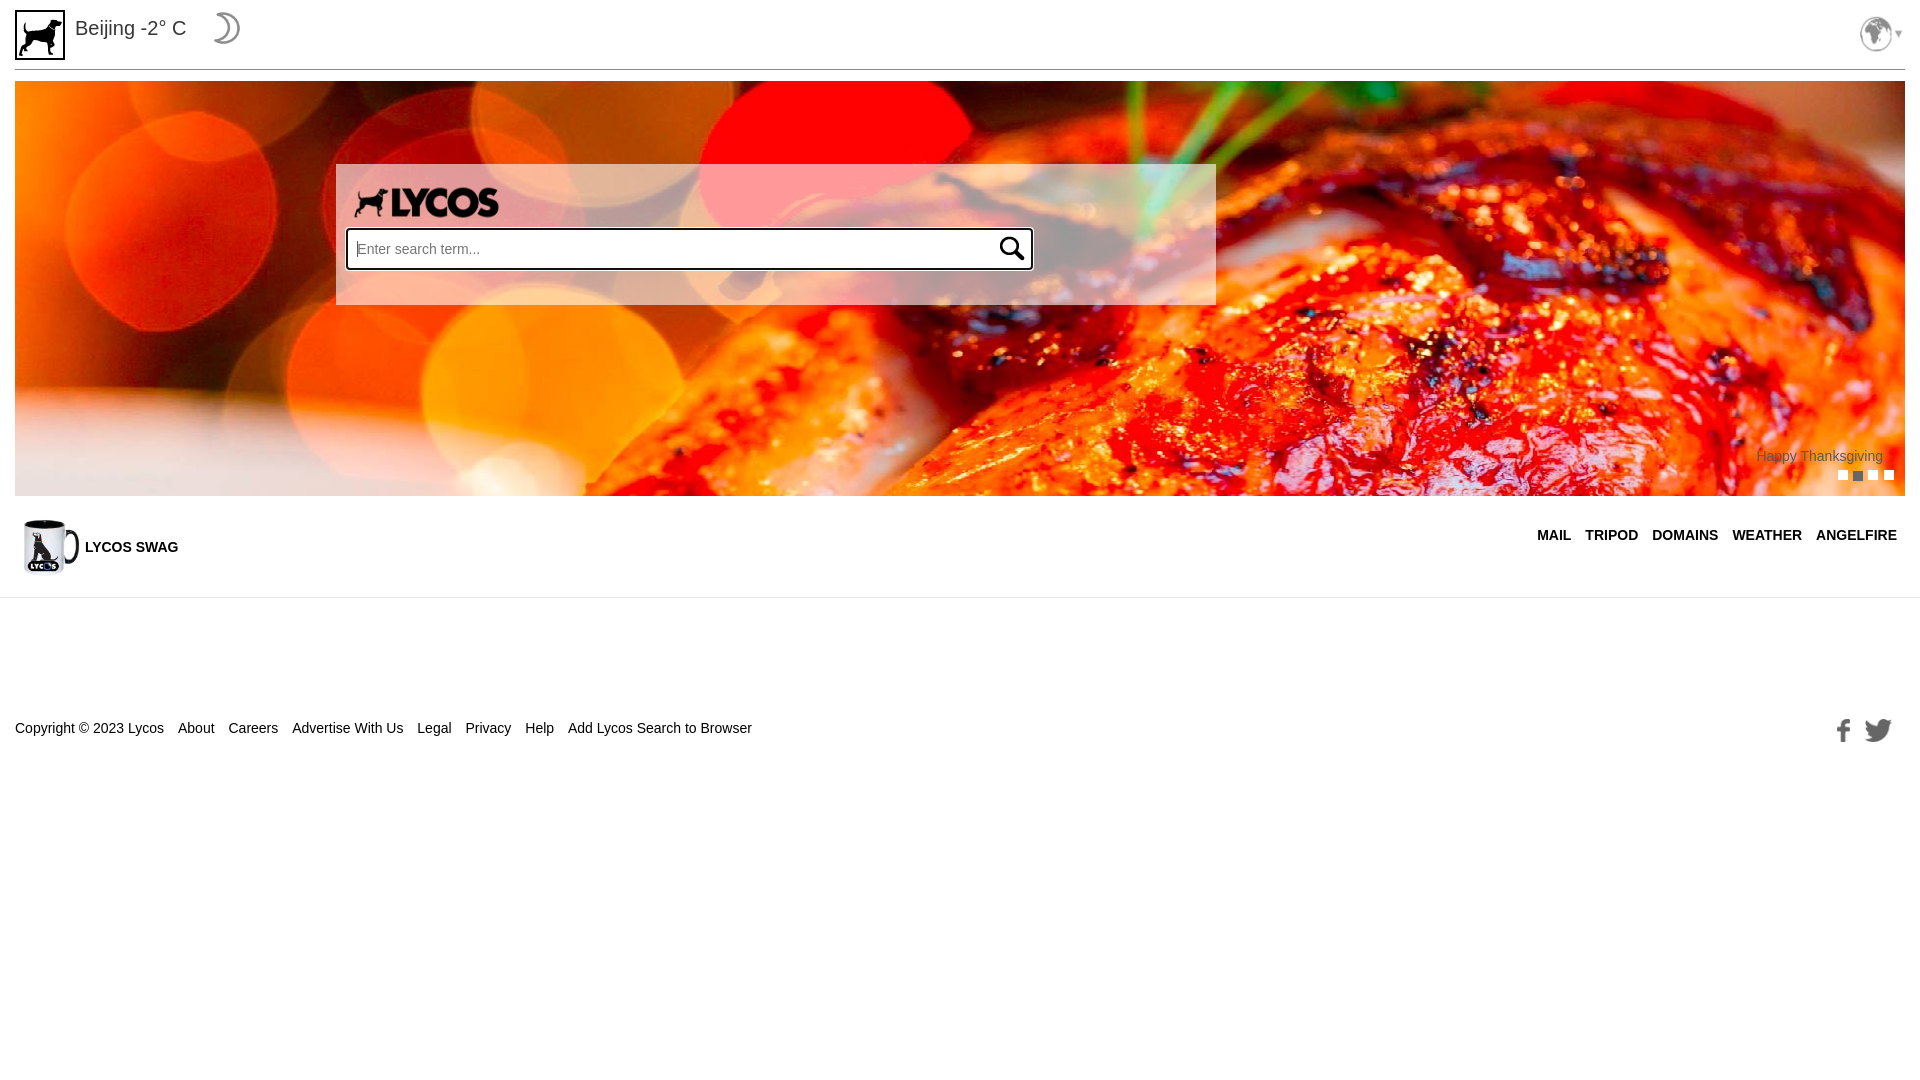  What do you see at coordinates (100, 547) in the screenshot?
I see `LYCOS SWAG` at bounding box center [100, 547].